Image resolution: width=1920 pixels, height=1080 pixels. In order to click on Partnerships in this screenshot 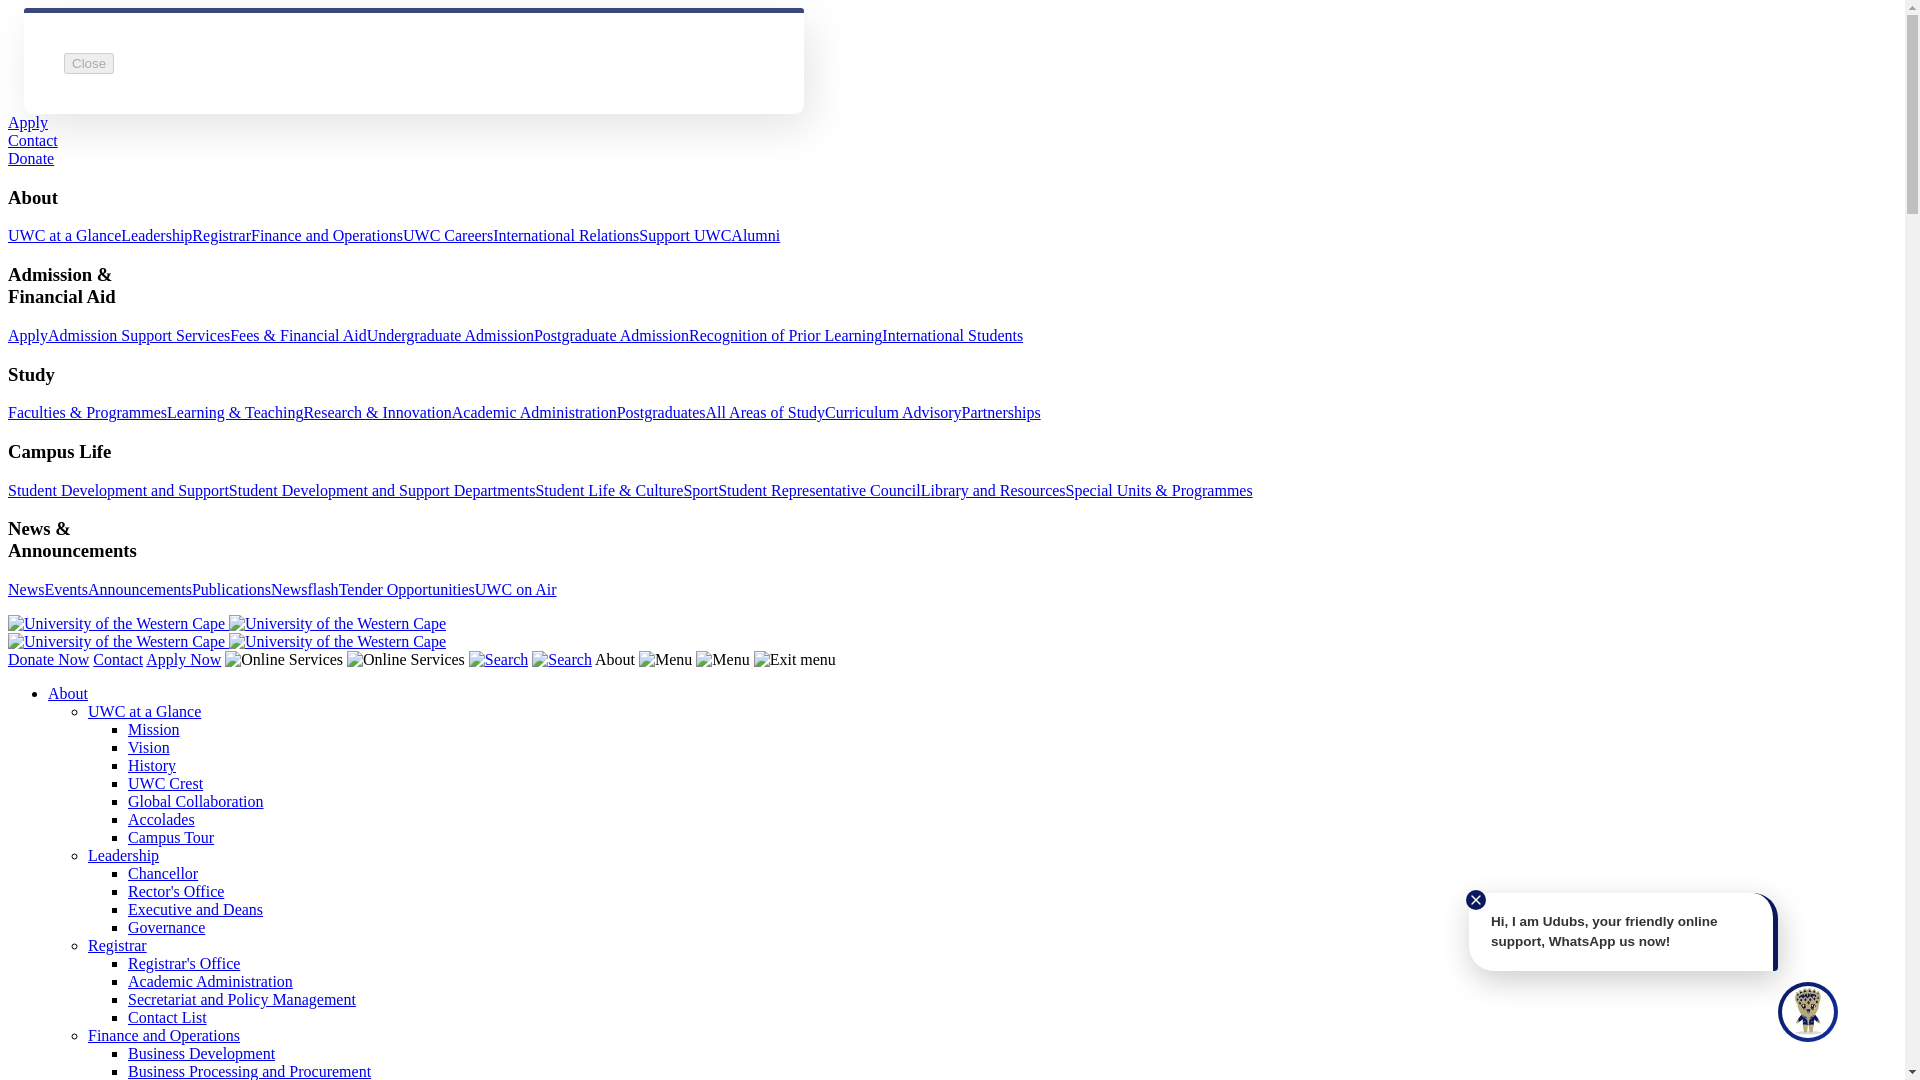, I will do `click(1000, 412)`.